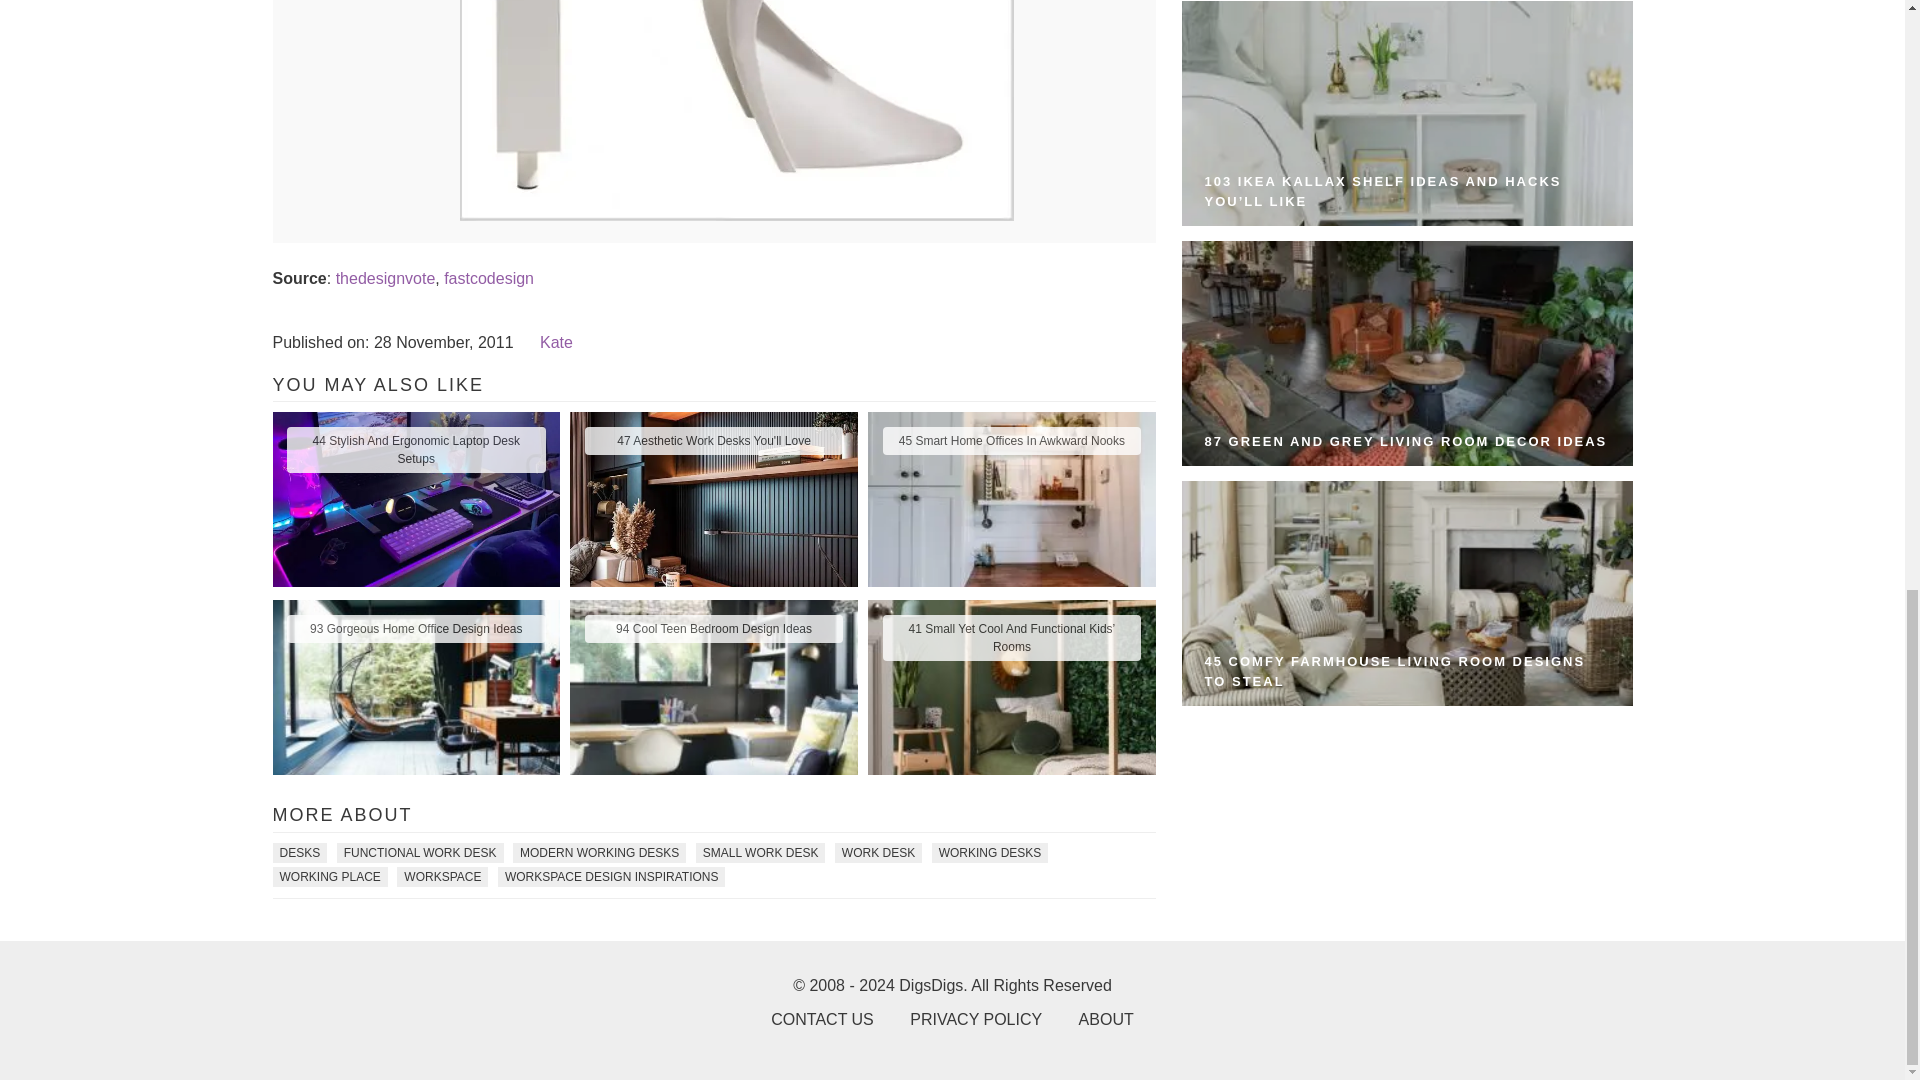 This screenshot has width=1920, height=1080. What do you see at coordinates (420, 852) in the screenshot?
I see `FUNCTIONAL WORK DESK` at bounding box center [420, 852].